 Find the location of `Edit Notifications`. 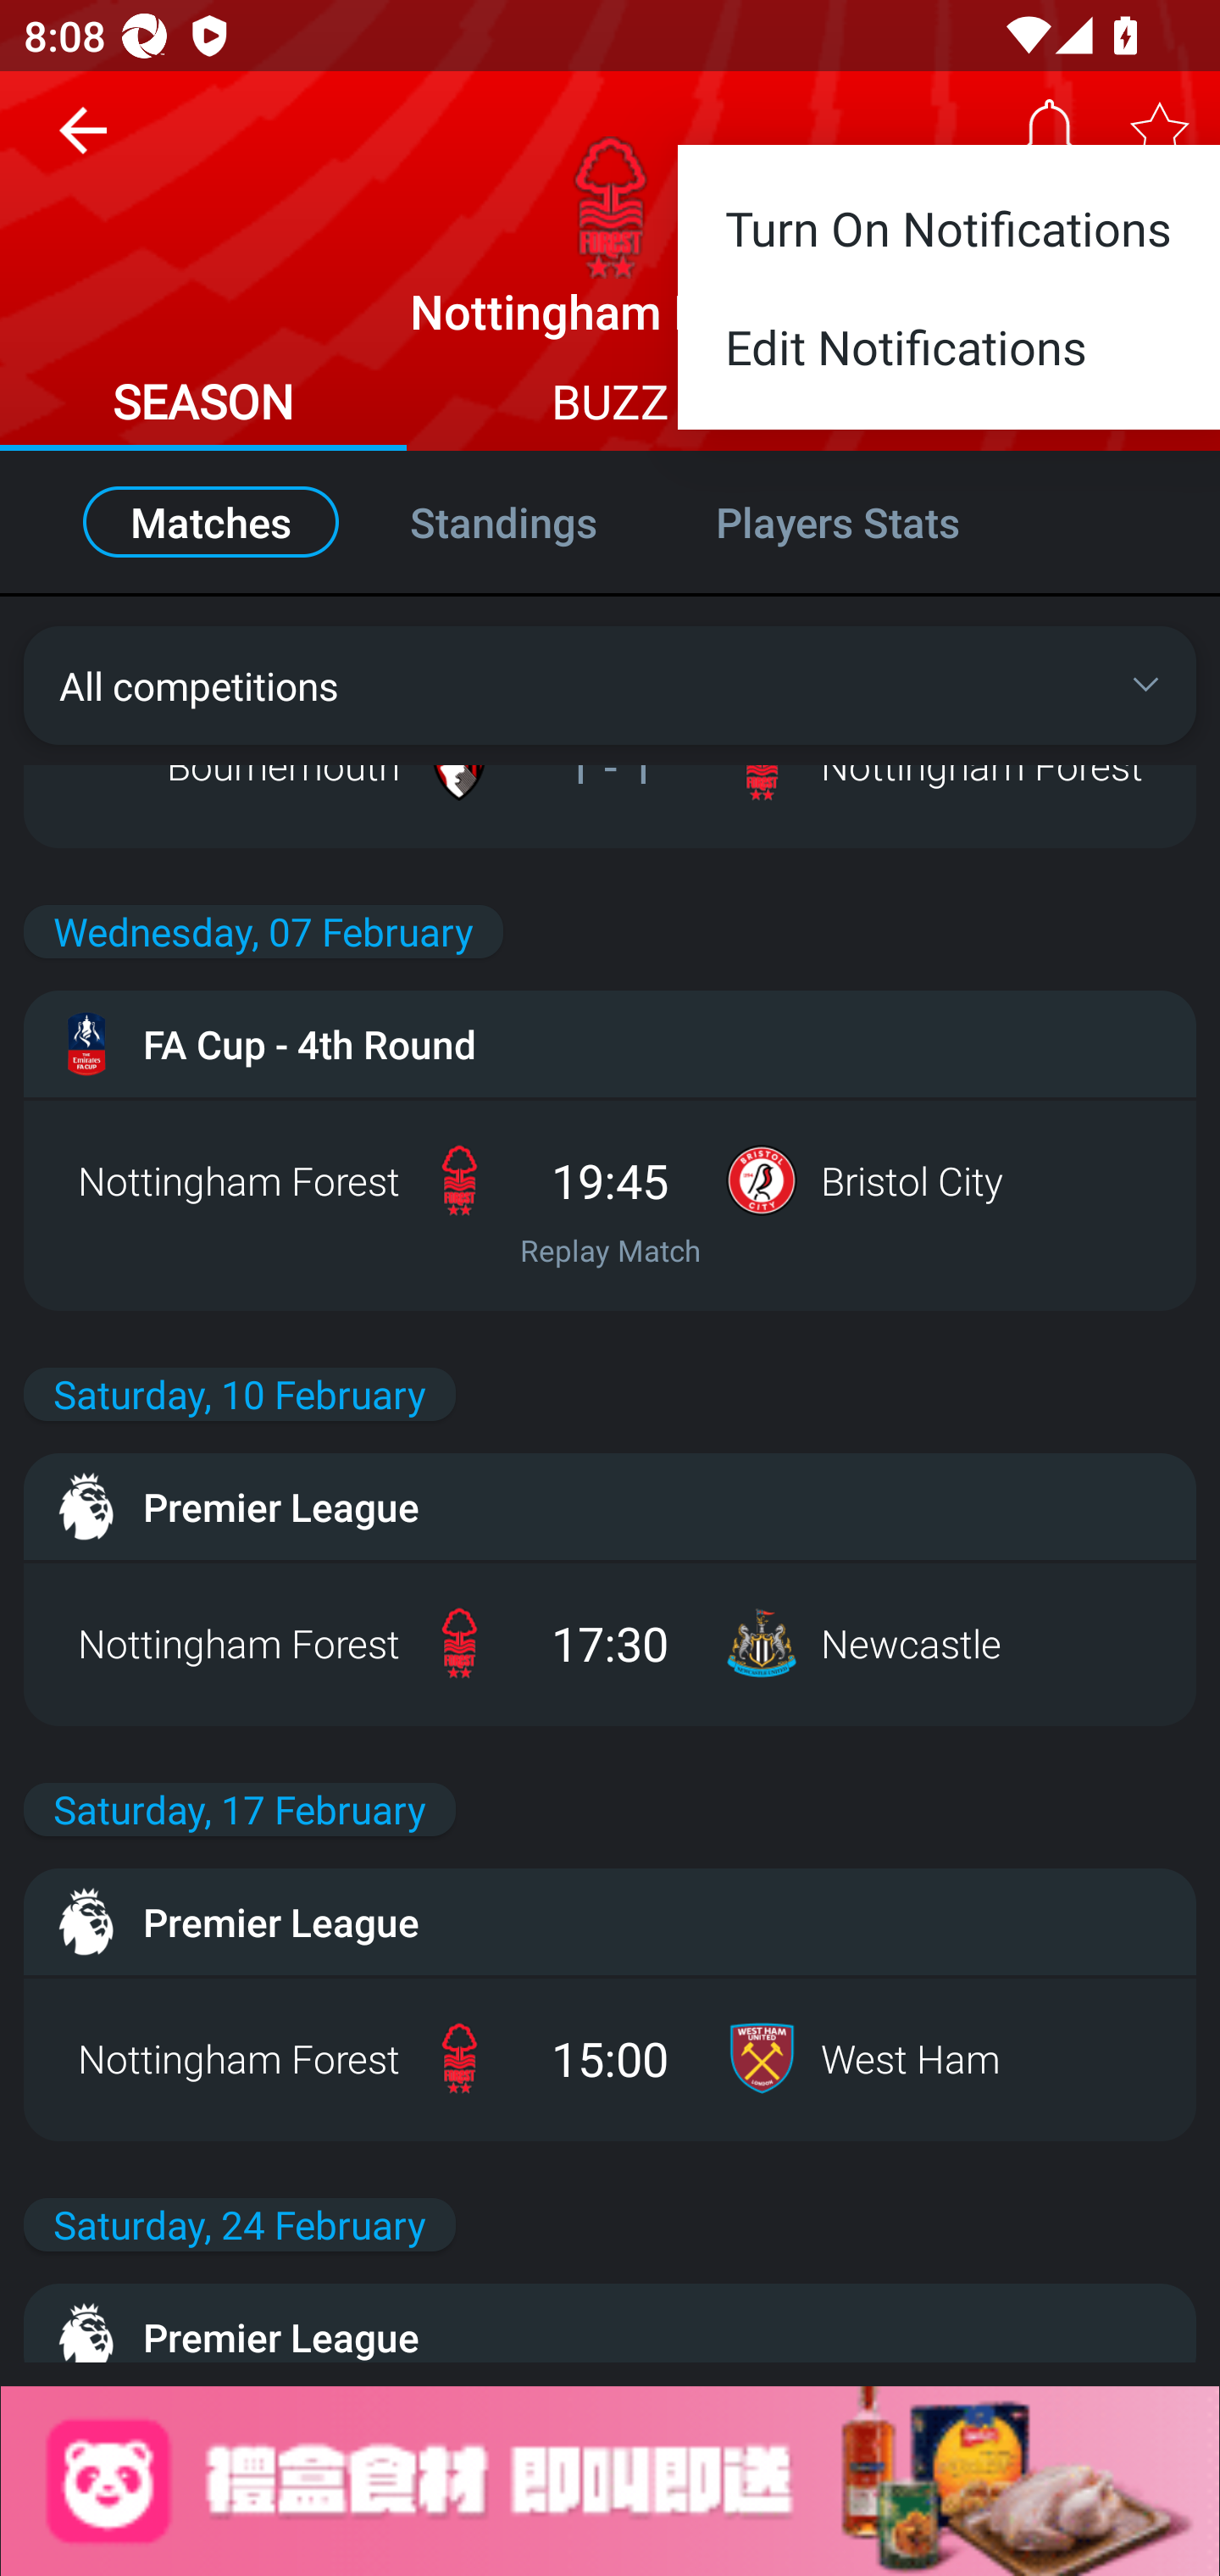

Edit Notifications is located at coordinates (949, 359).